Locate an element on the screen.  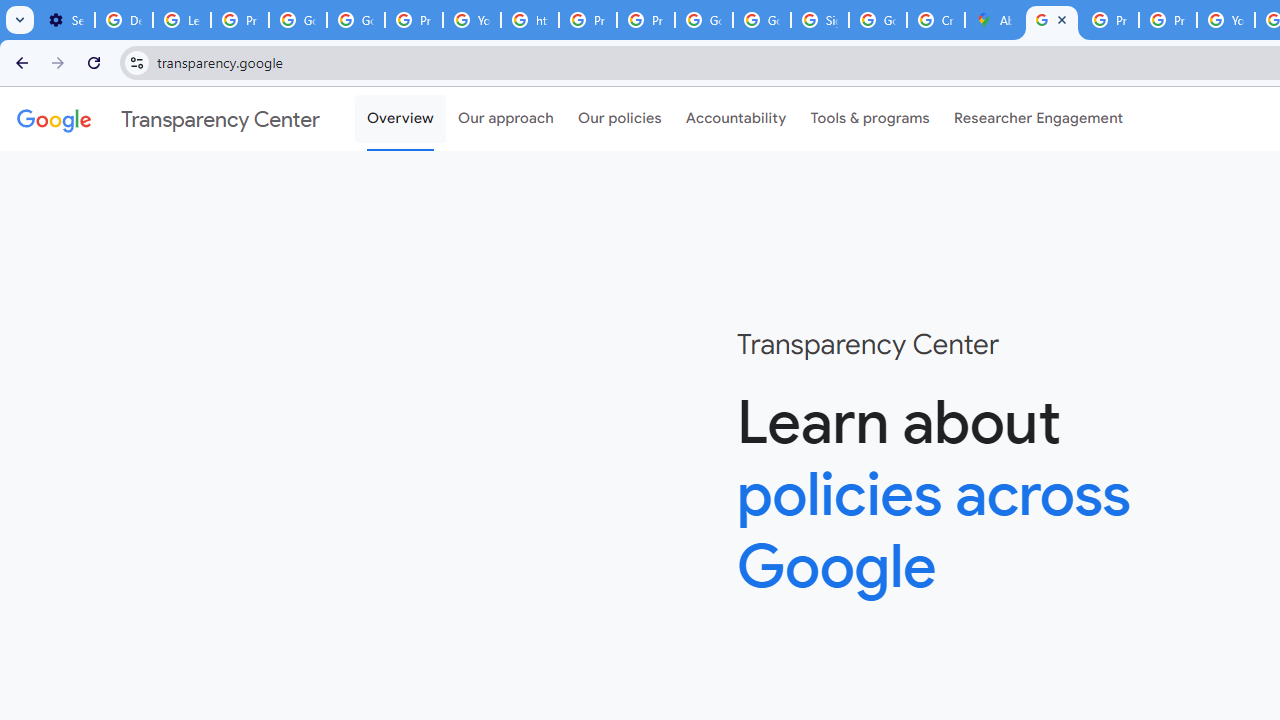
YouTube is located at coordinates (1226, 20).